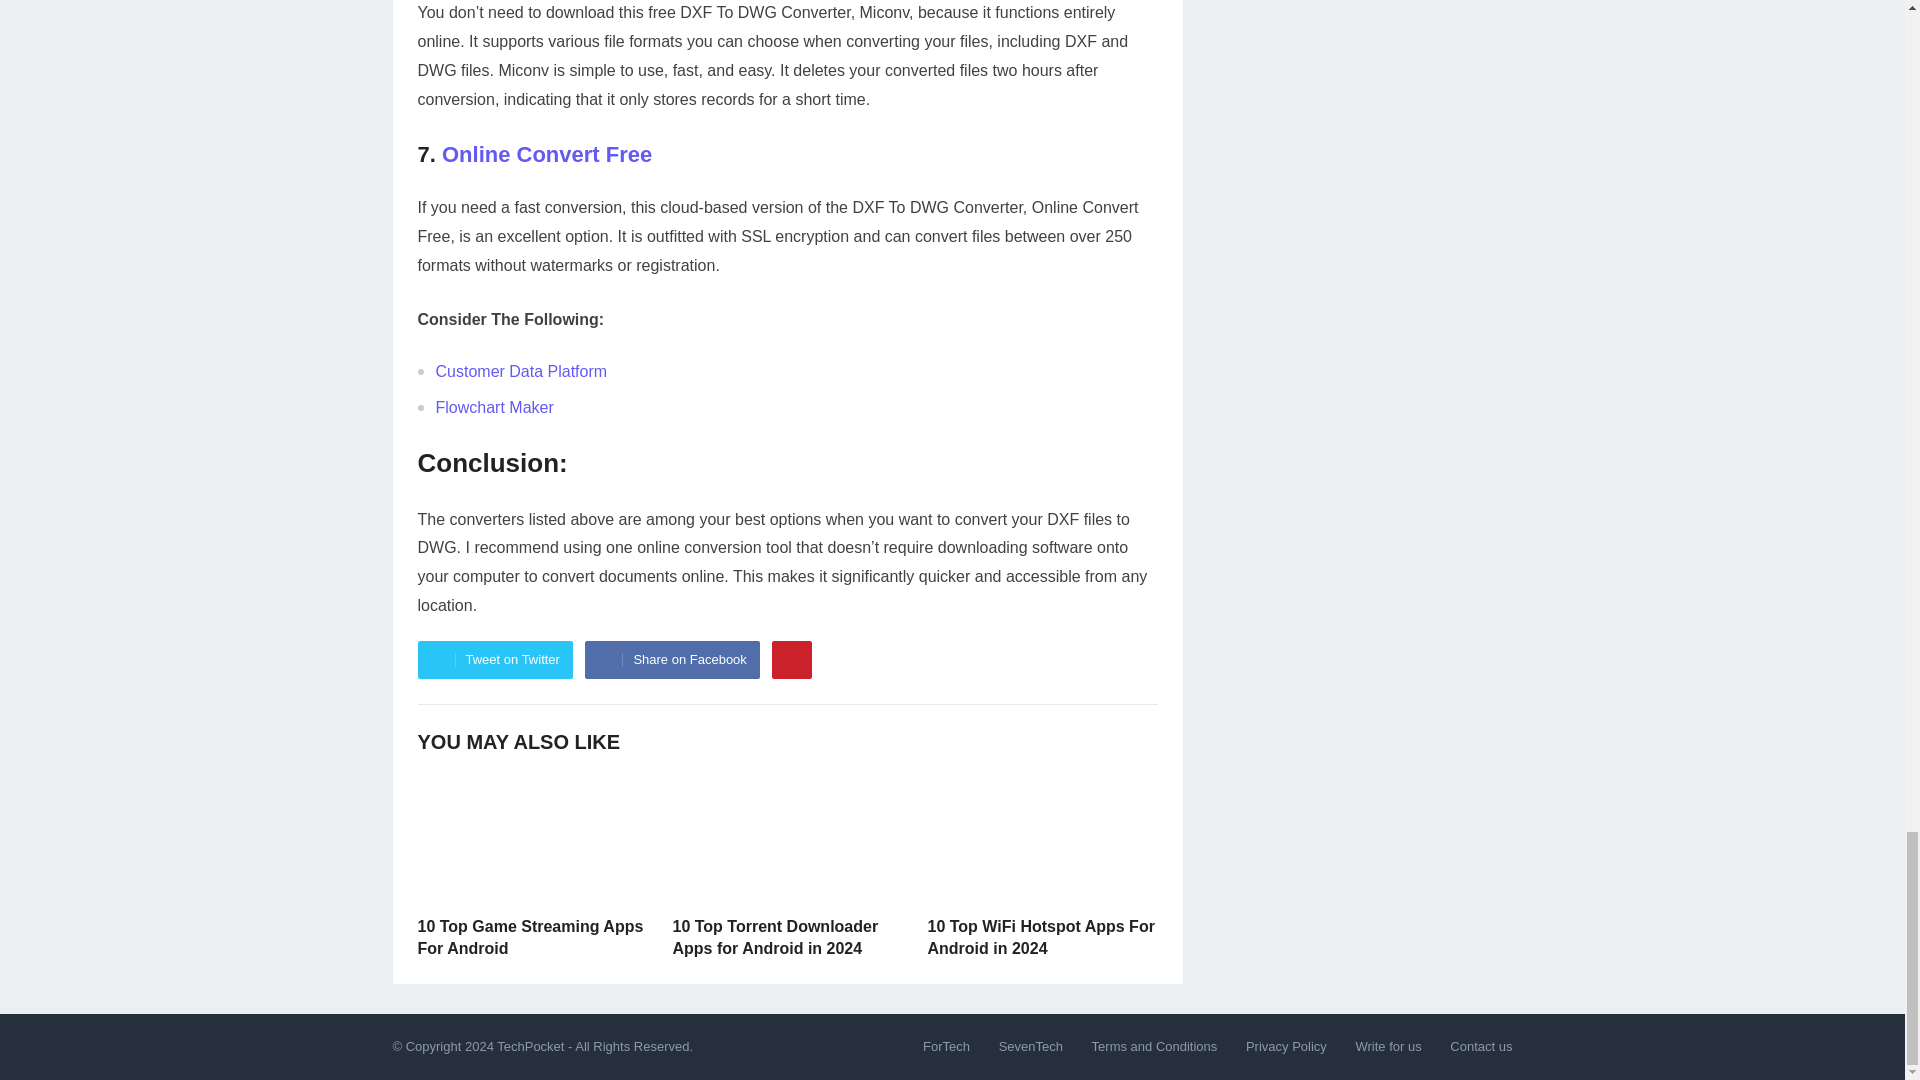 The width and height of the screenshot is (1920, 1080). Describe the element at coordinates (530, 937) in the screenshot. I see `10 Top Game Streaming Apps For Android` at that location.